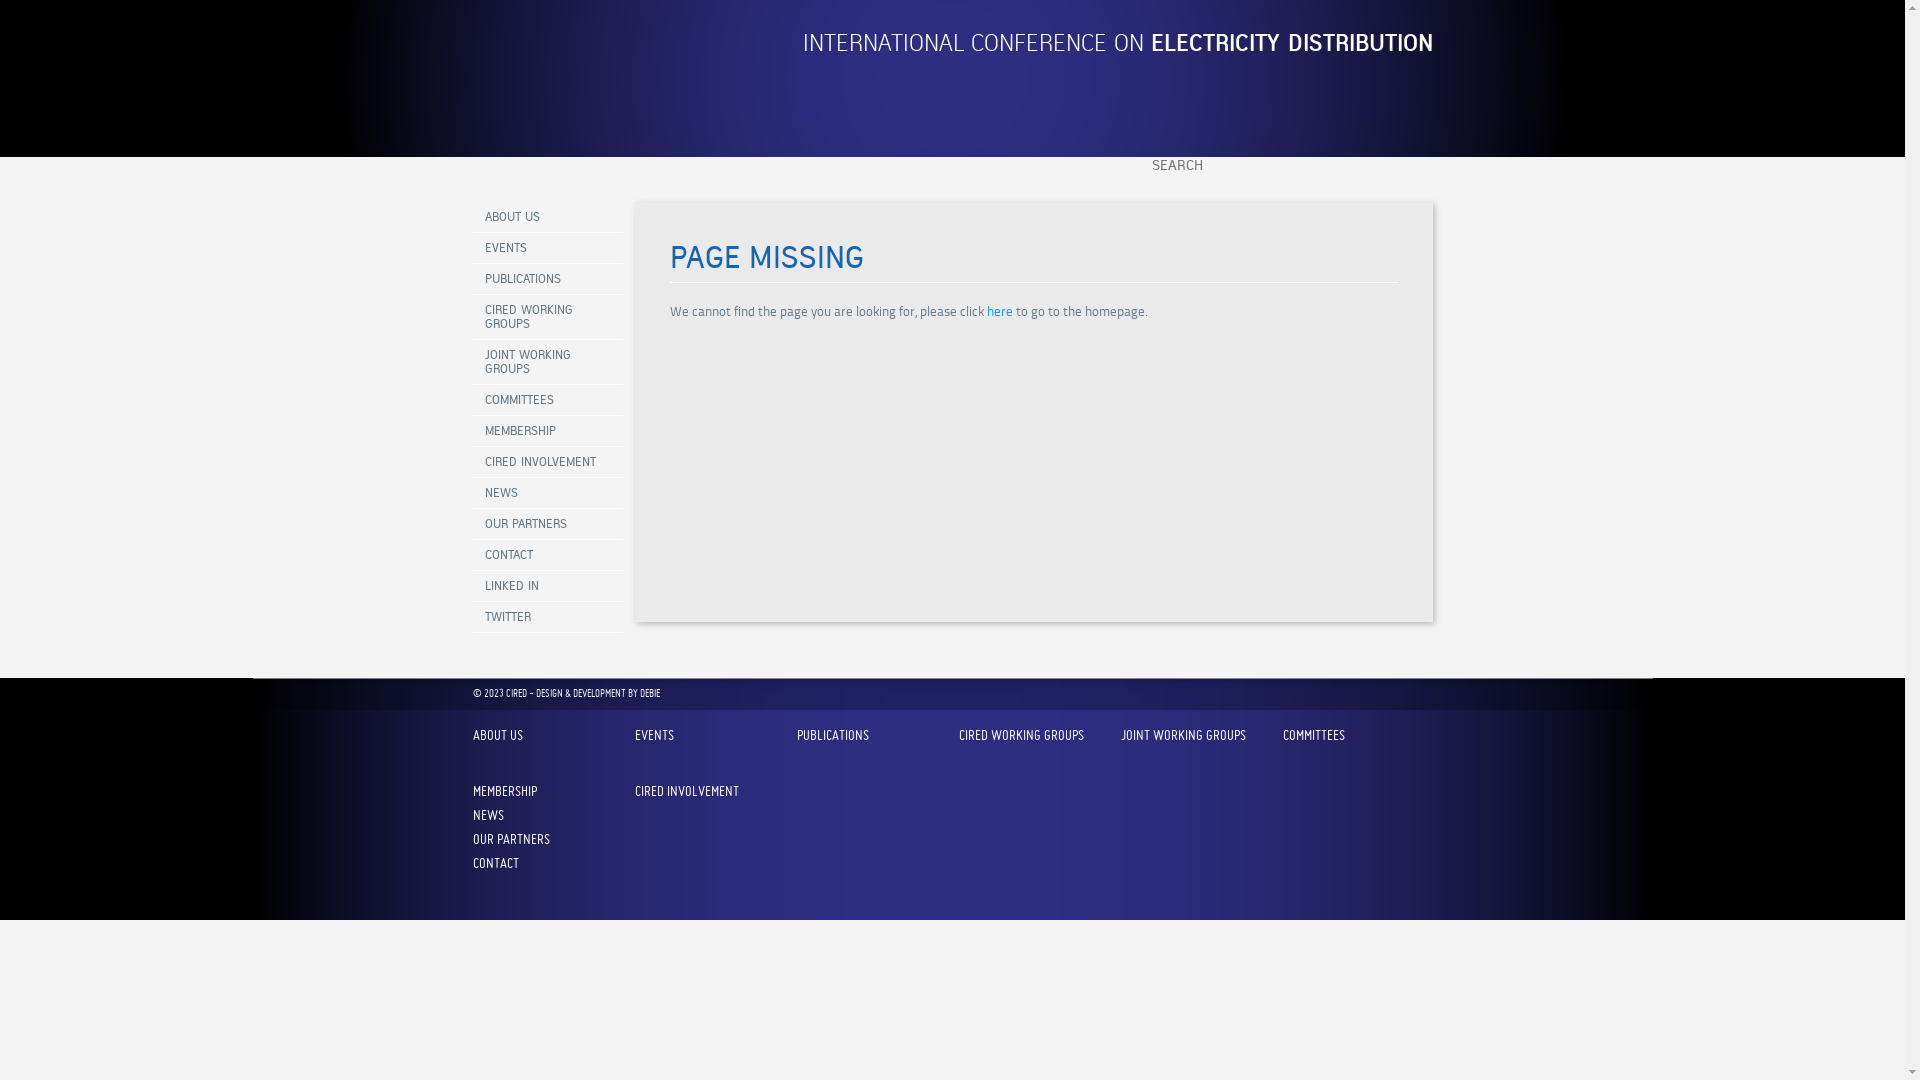 Image resolution: width=1920 pixels, height=1080 pixels. Describe the element at coordinates (999, 312) in the screenshot. I see `here` at that location.